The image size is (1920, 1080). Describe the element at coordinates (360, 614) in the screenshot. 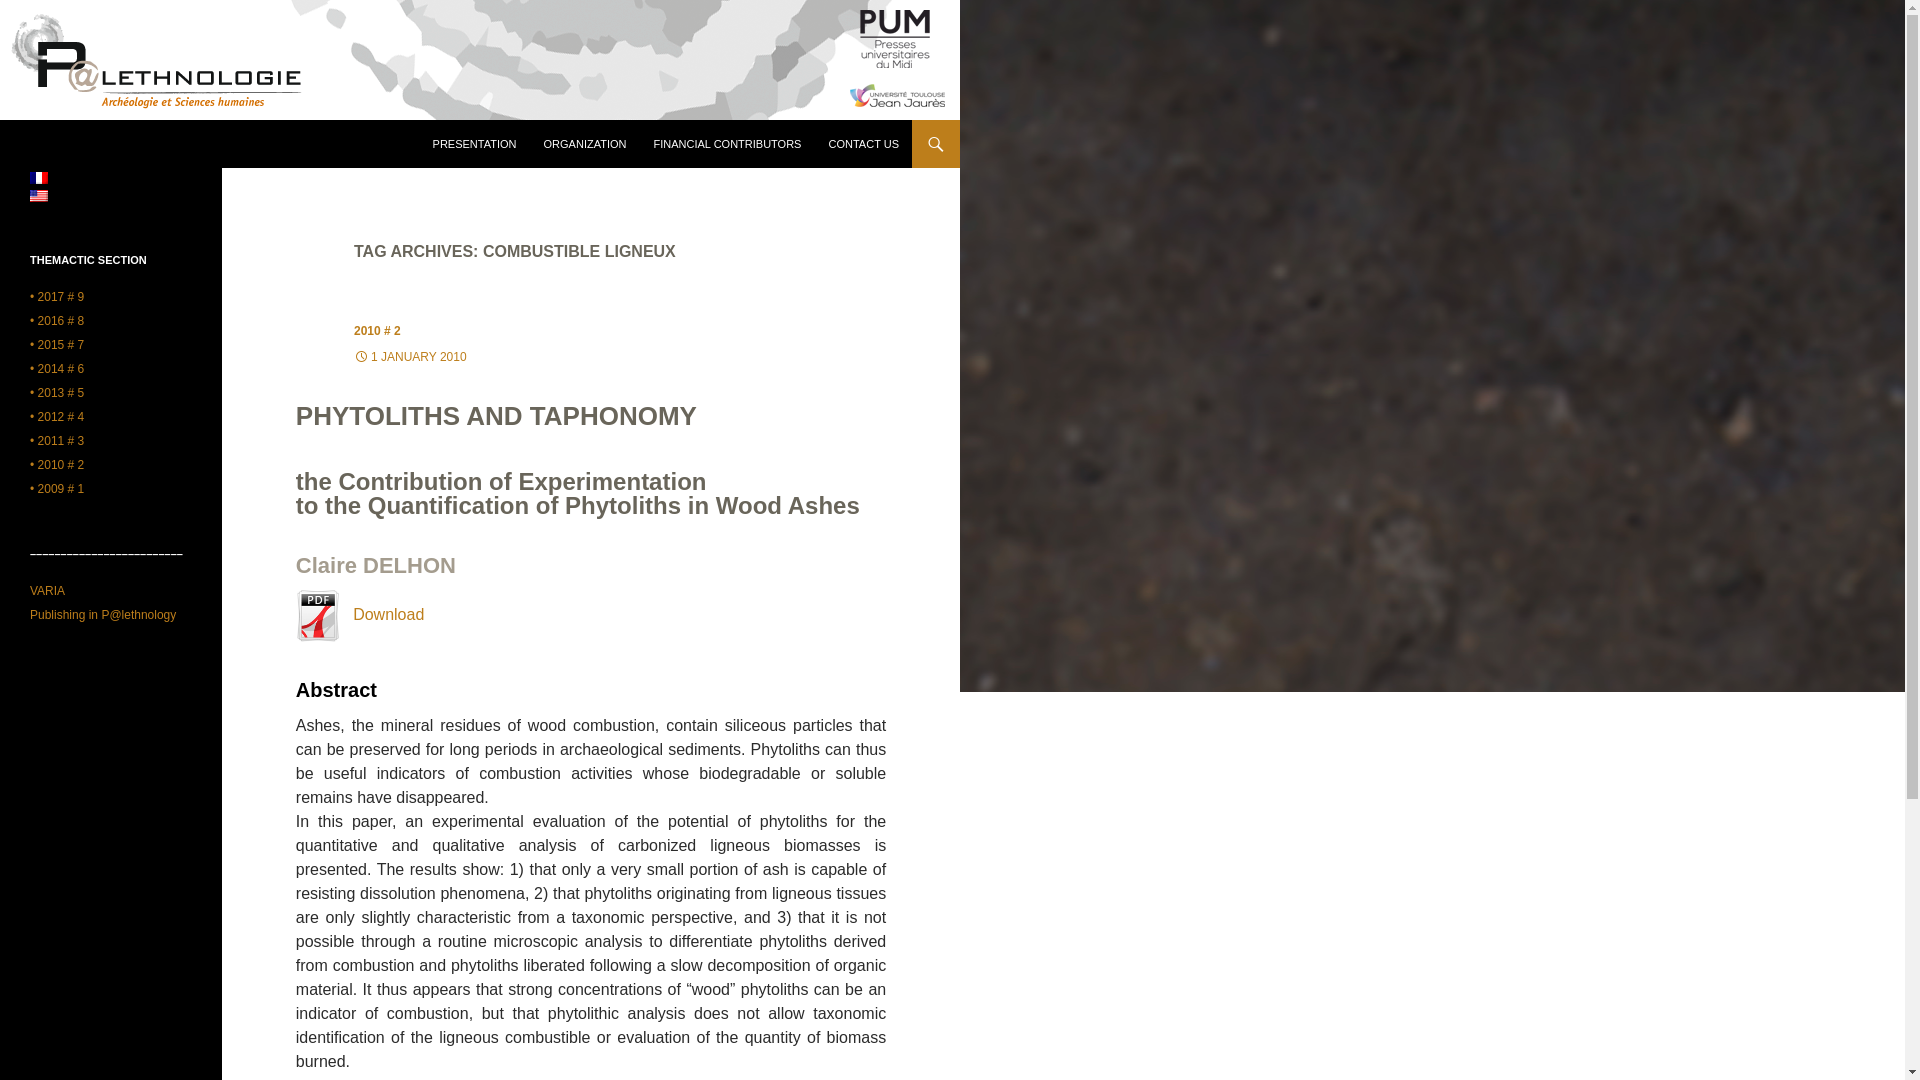

I see `   Download` at that location.